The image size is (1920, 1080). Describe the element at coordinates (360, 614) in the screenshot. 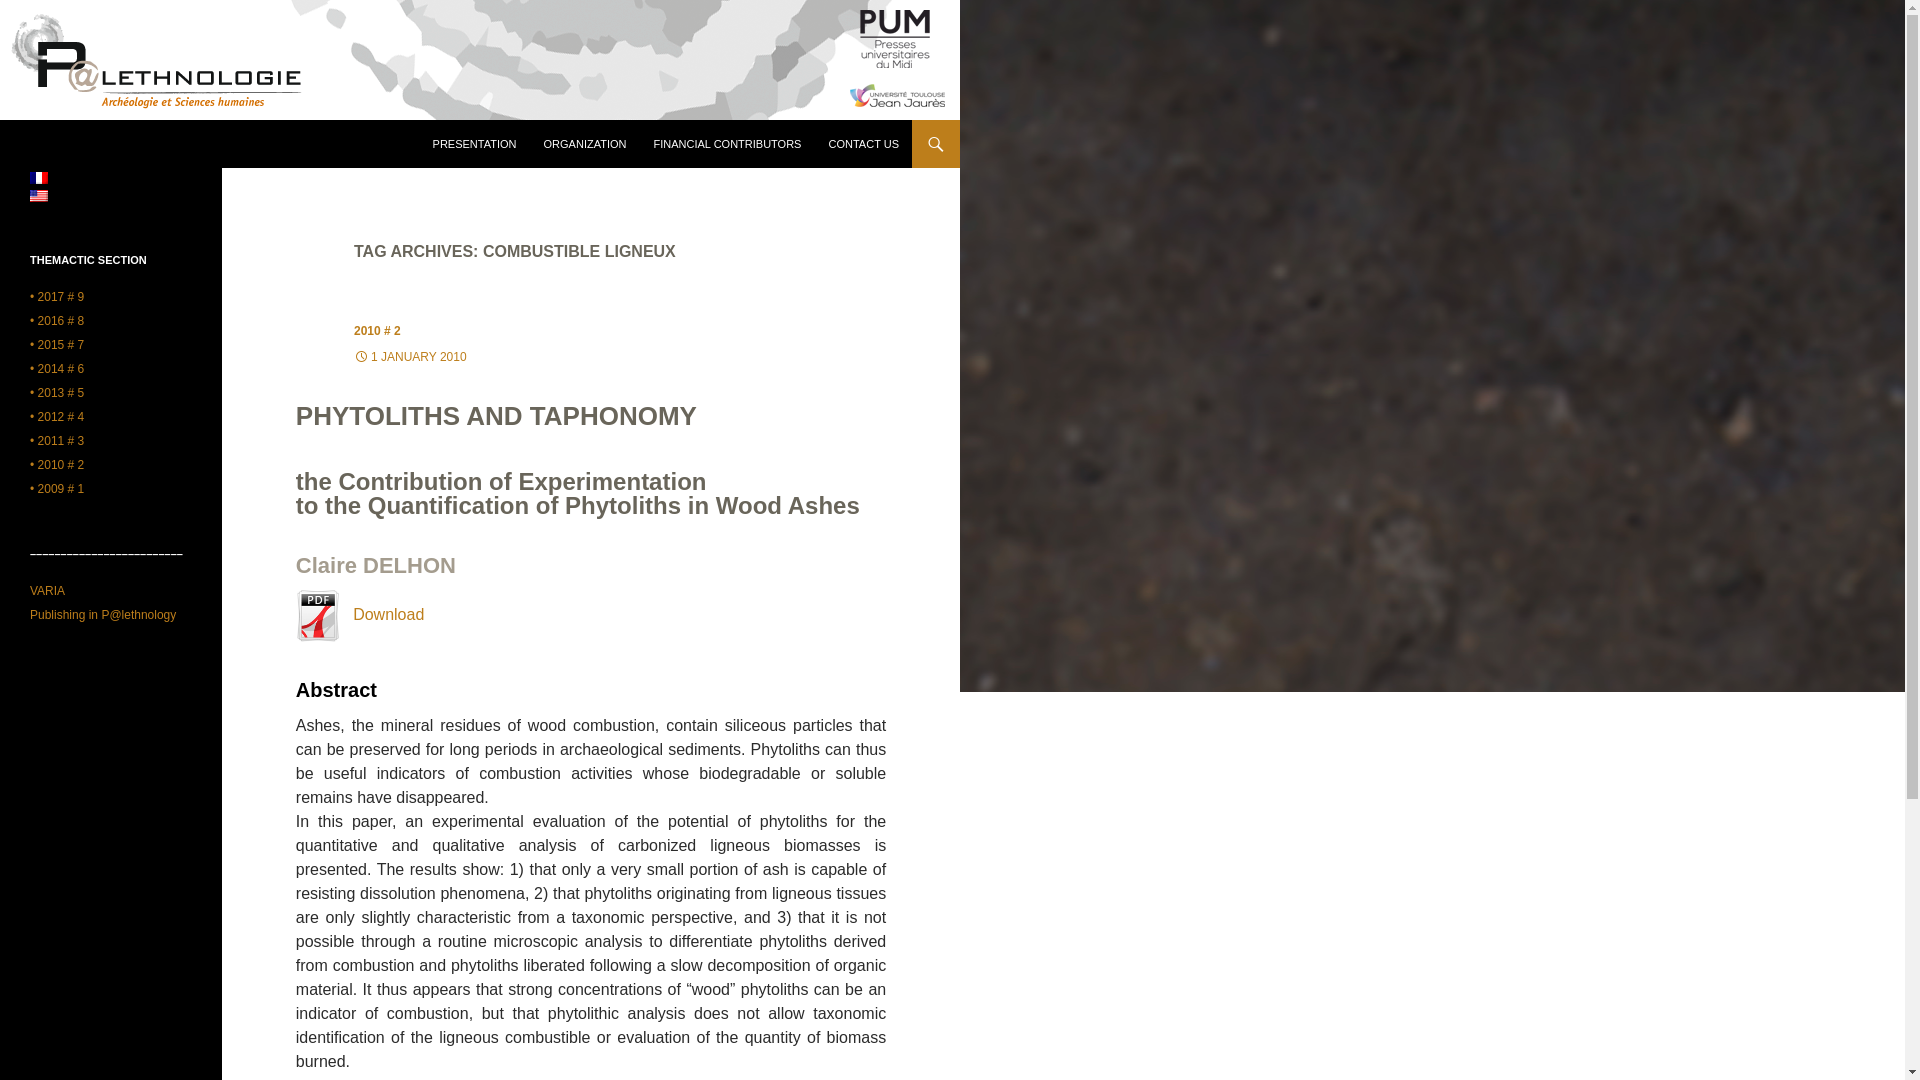

I see `   Download` at that location.